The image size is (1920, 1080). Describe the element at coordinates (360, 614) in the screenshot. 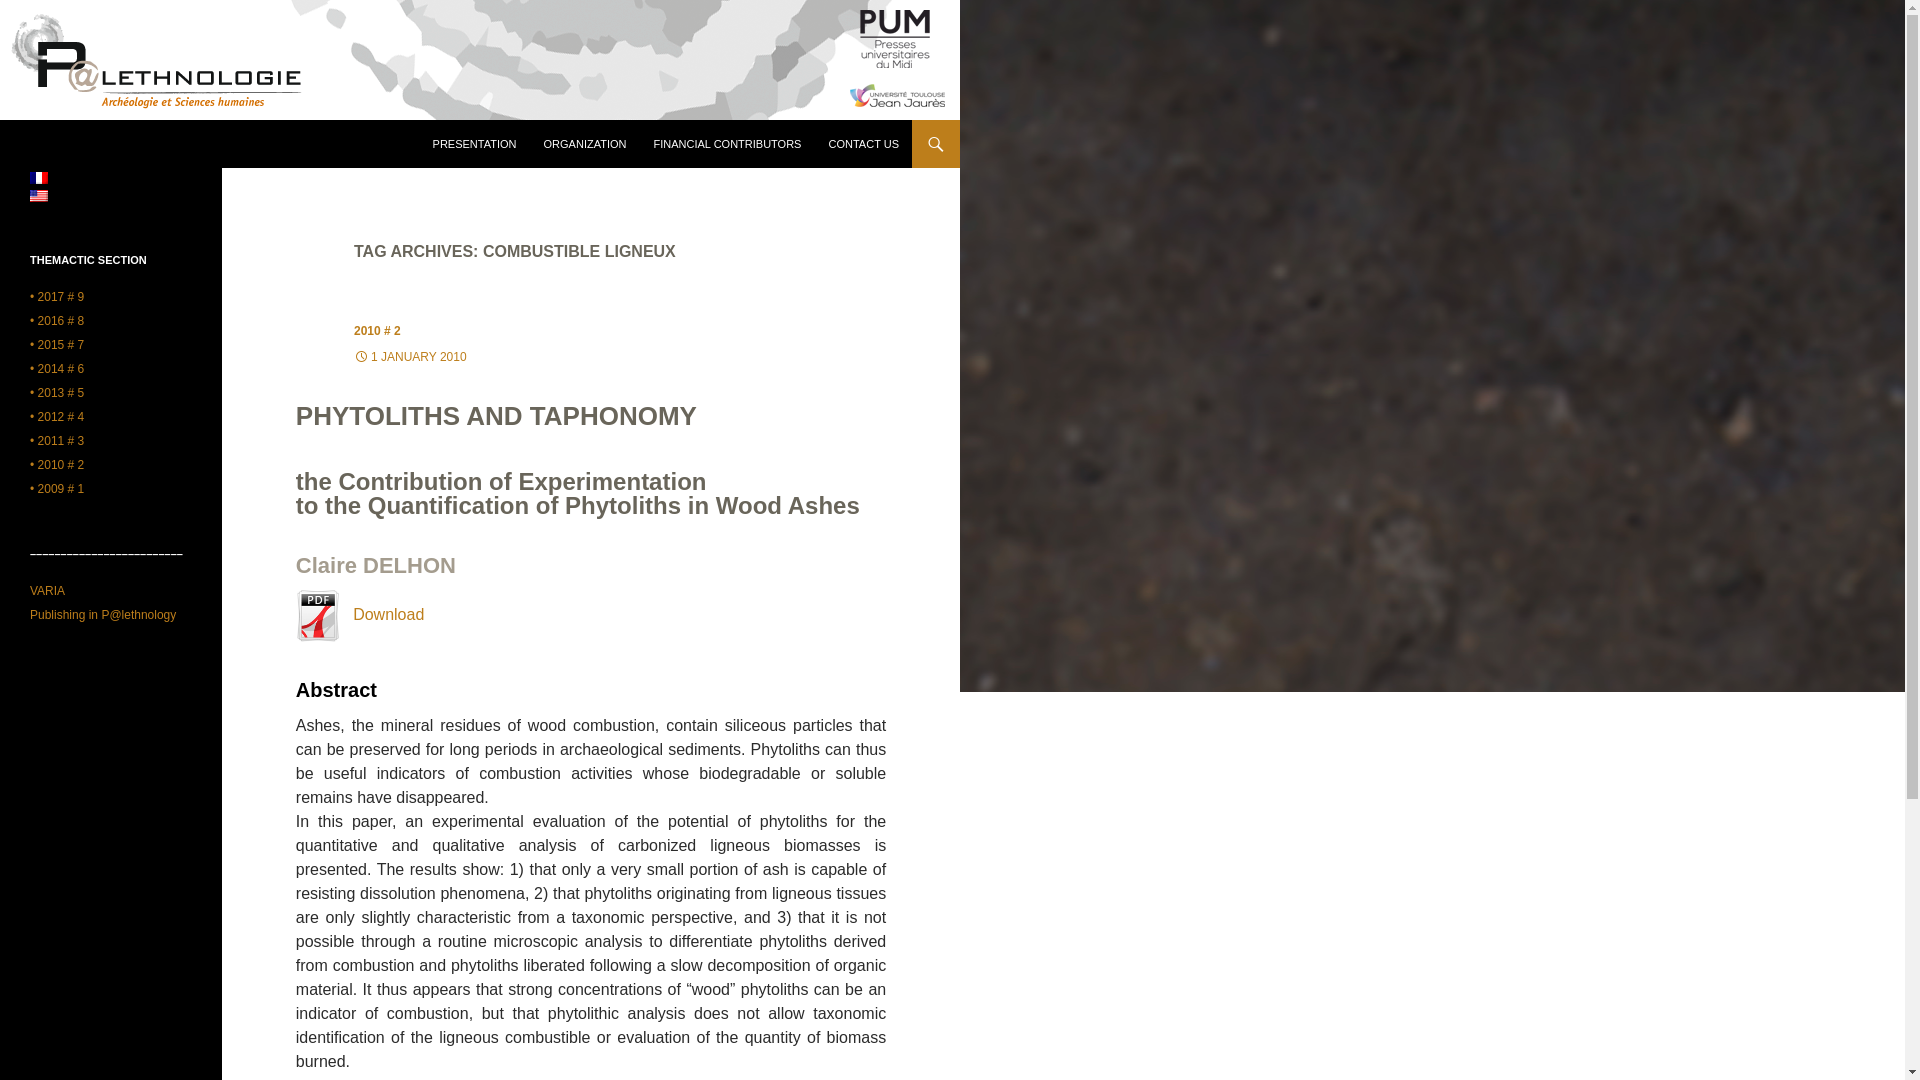

I see `   Download` at that location.